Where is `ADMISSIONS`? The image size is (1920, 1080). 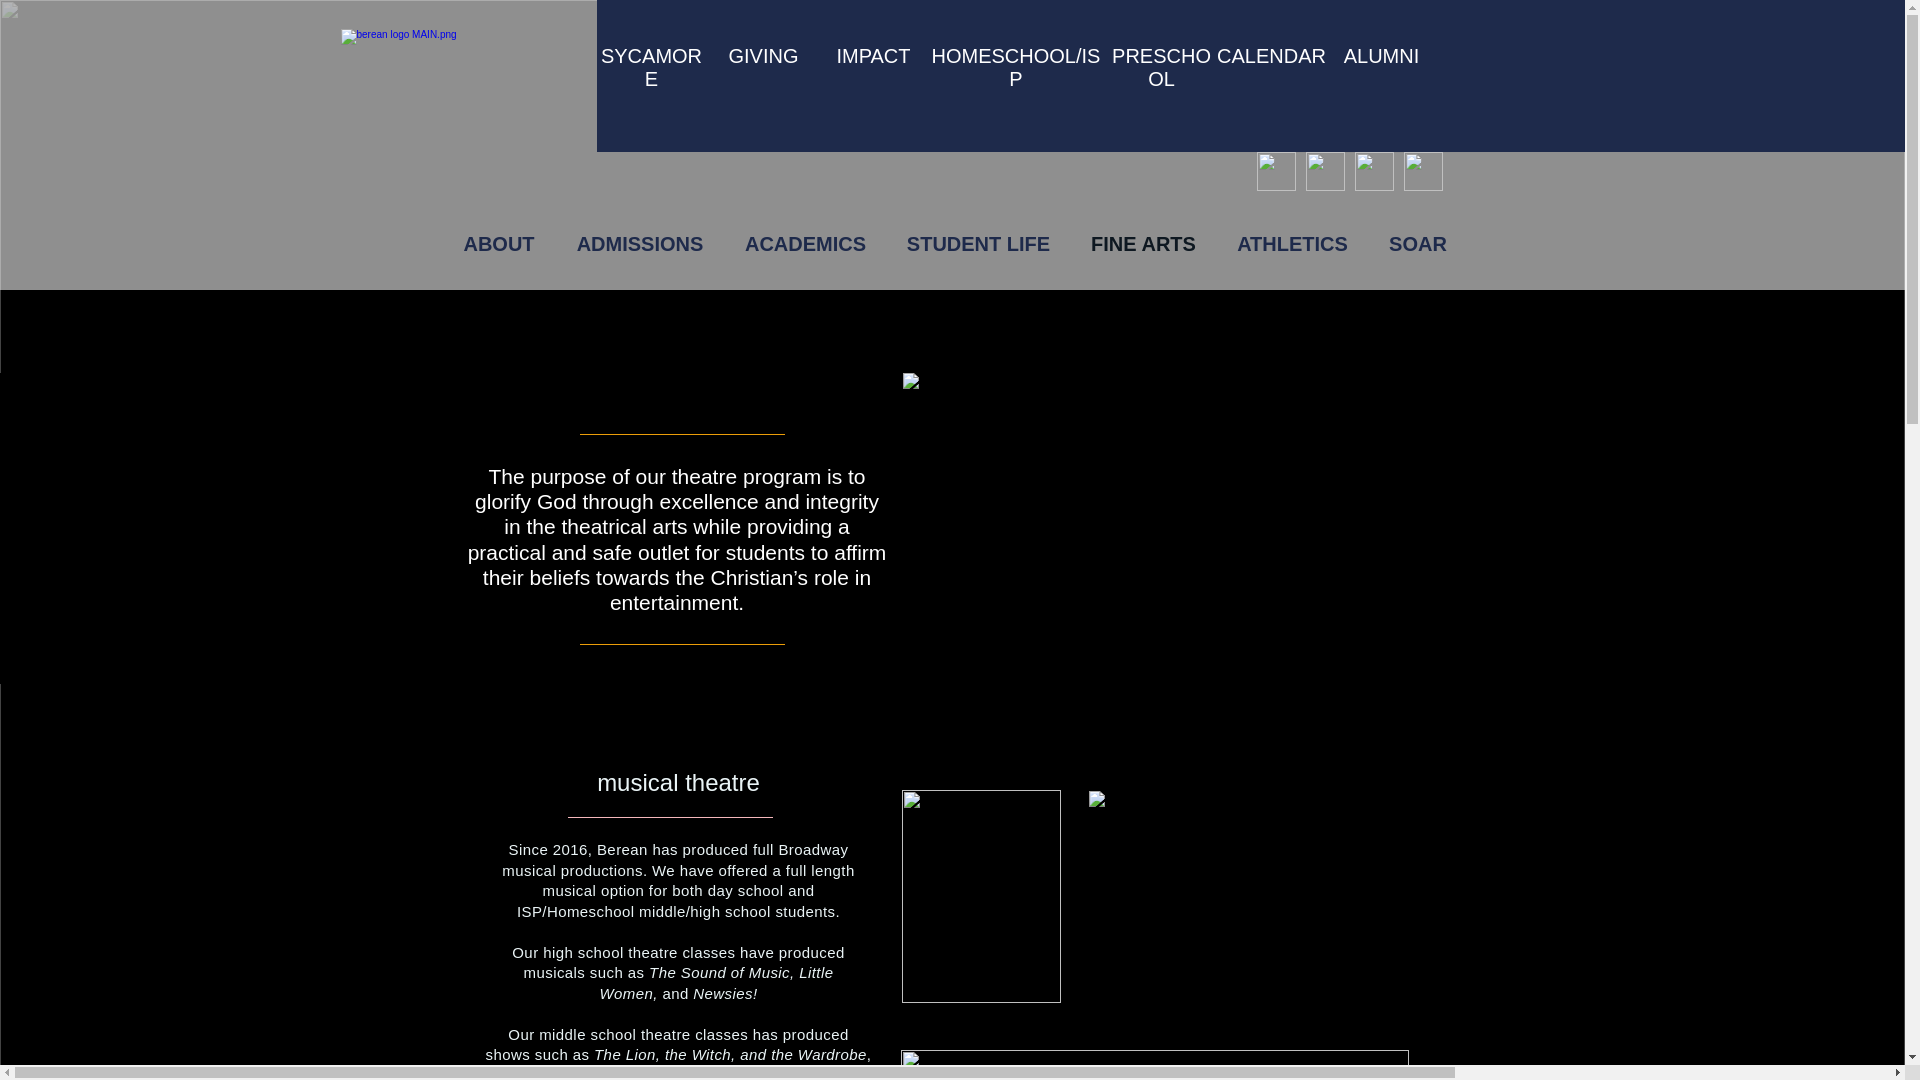
ADMISSIONS is located at coordinates (640, 244).